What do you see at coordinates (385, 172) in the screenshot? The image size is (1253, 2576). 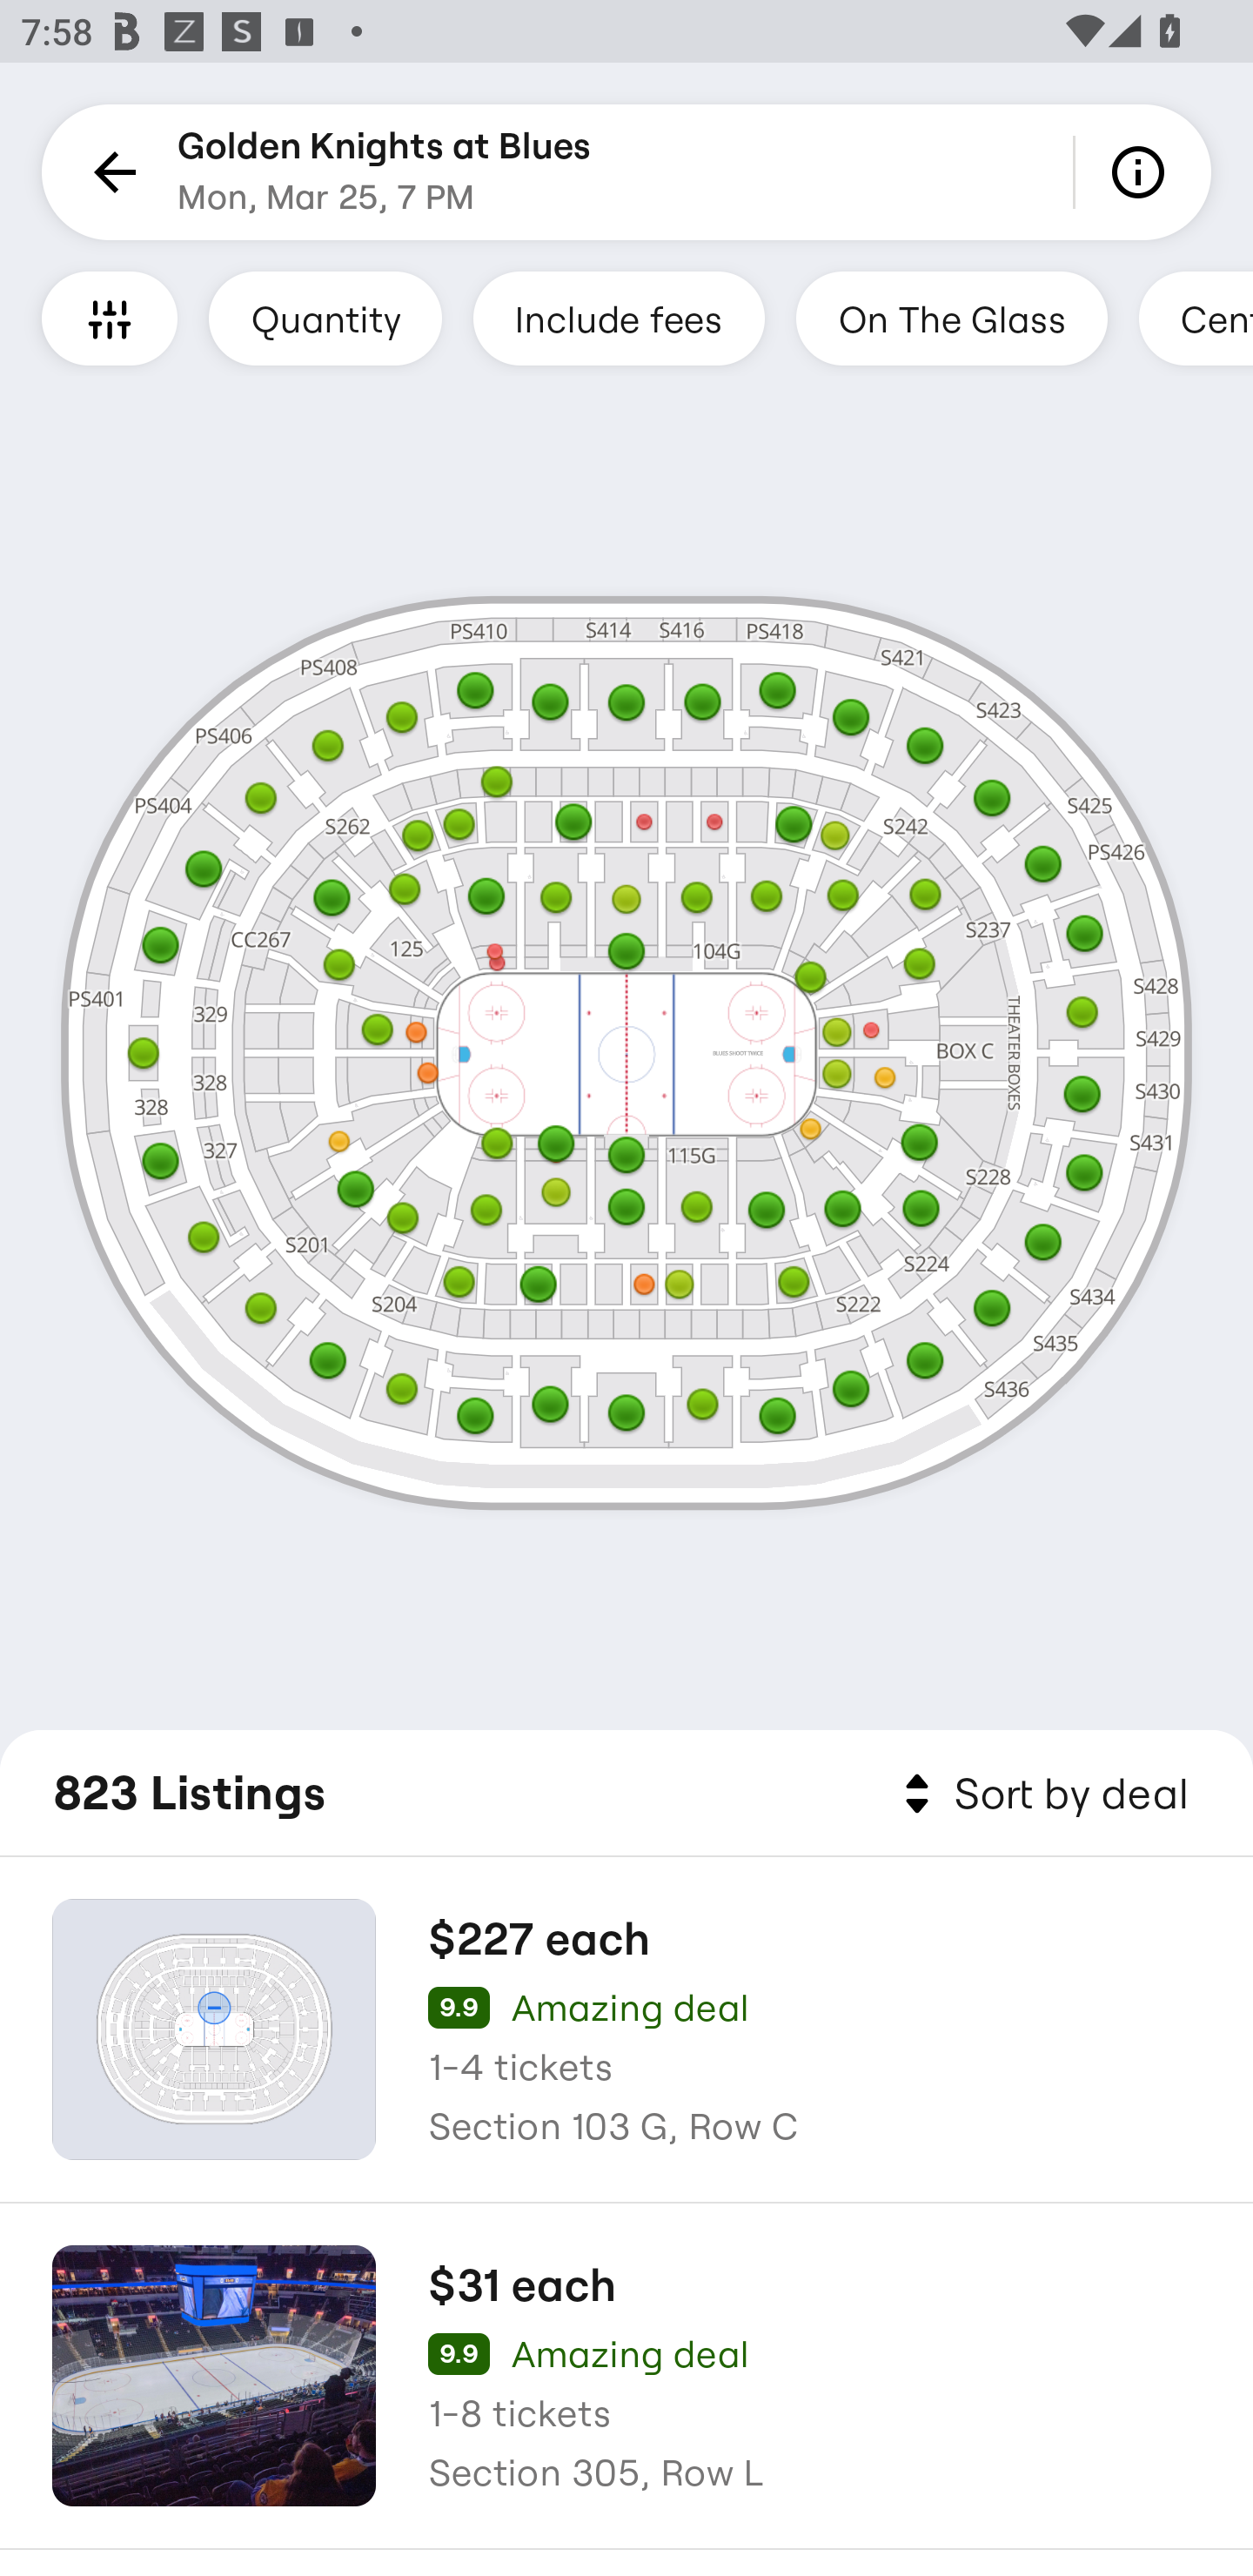 I see `Golden Knights at Blues Mon, Mar 25, 7 PM` at bounding box center [385, 172].